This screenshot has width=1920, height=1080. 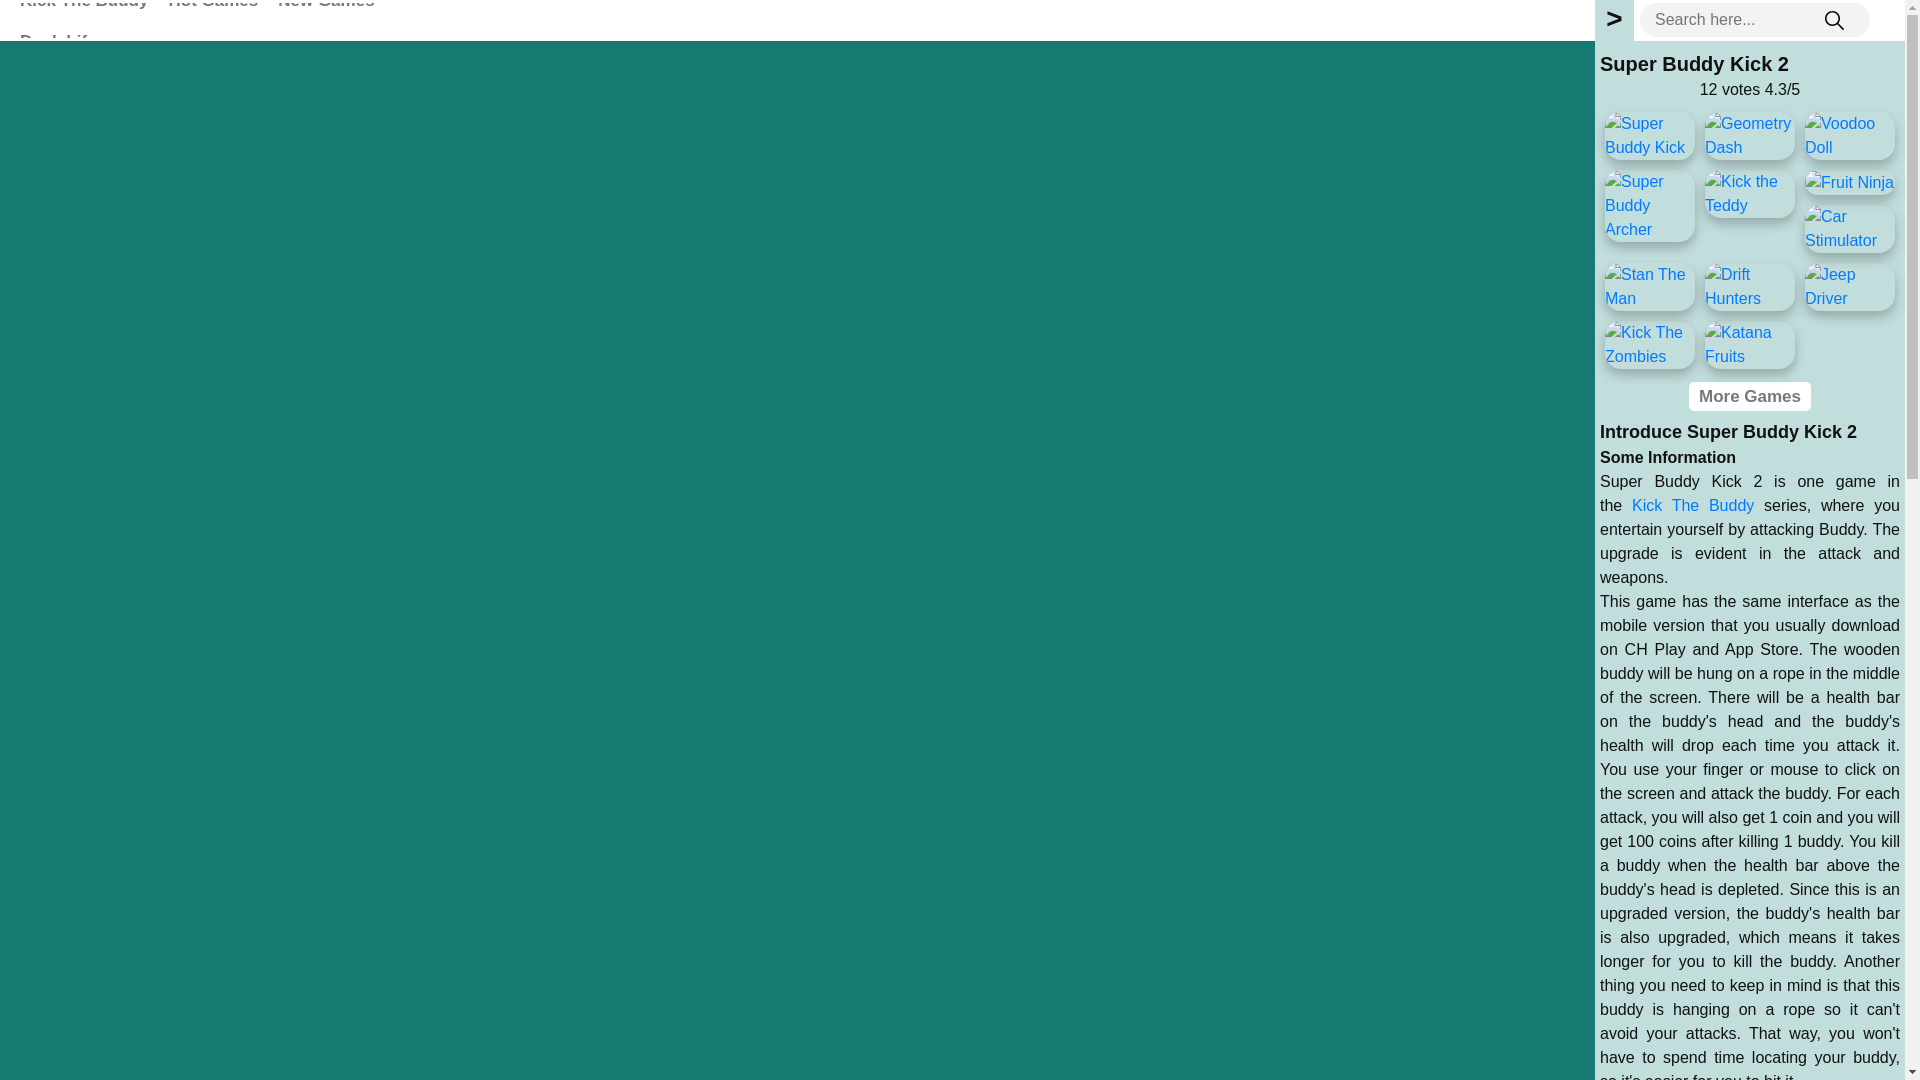 I want to click on Geometry Dash, so click(x=1750, y=136).